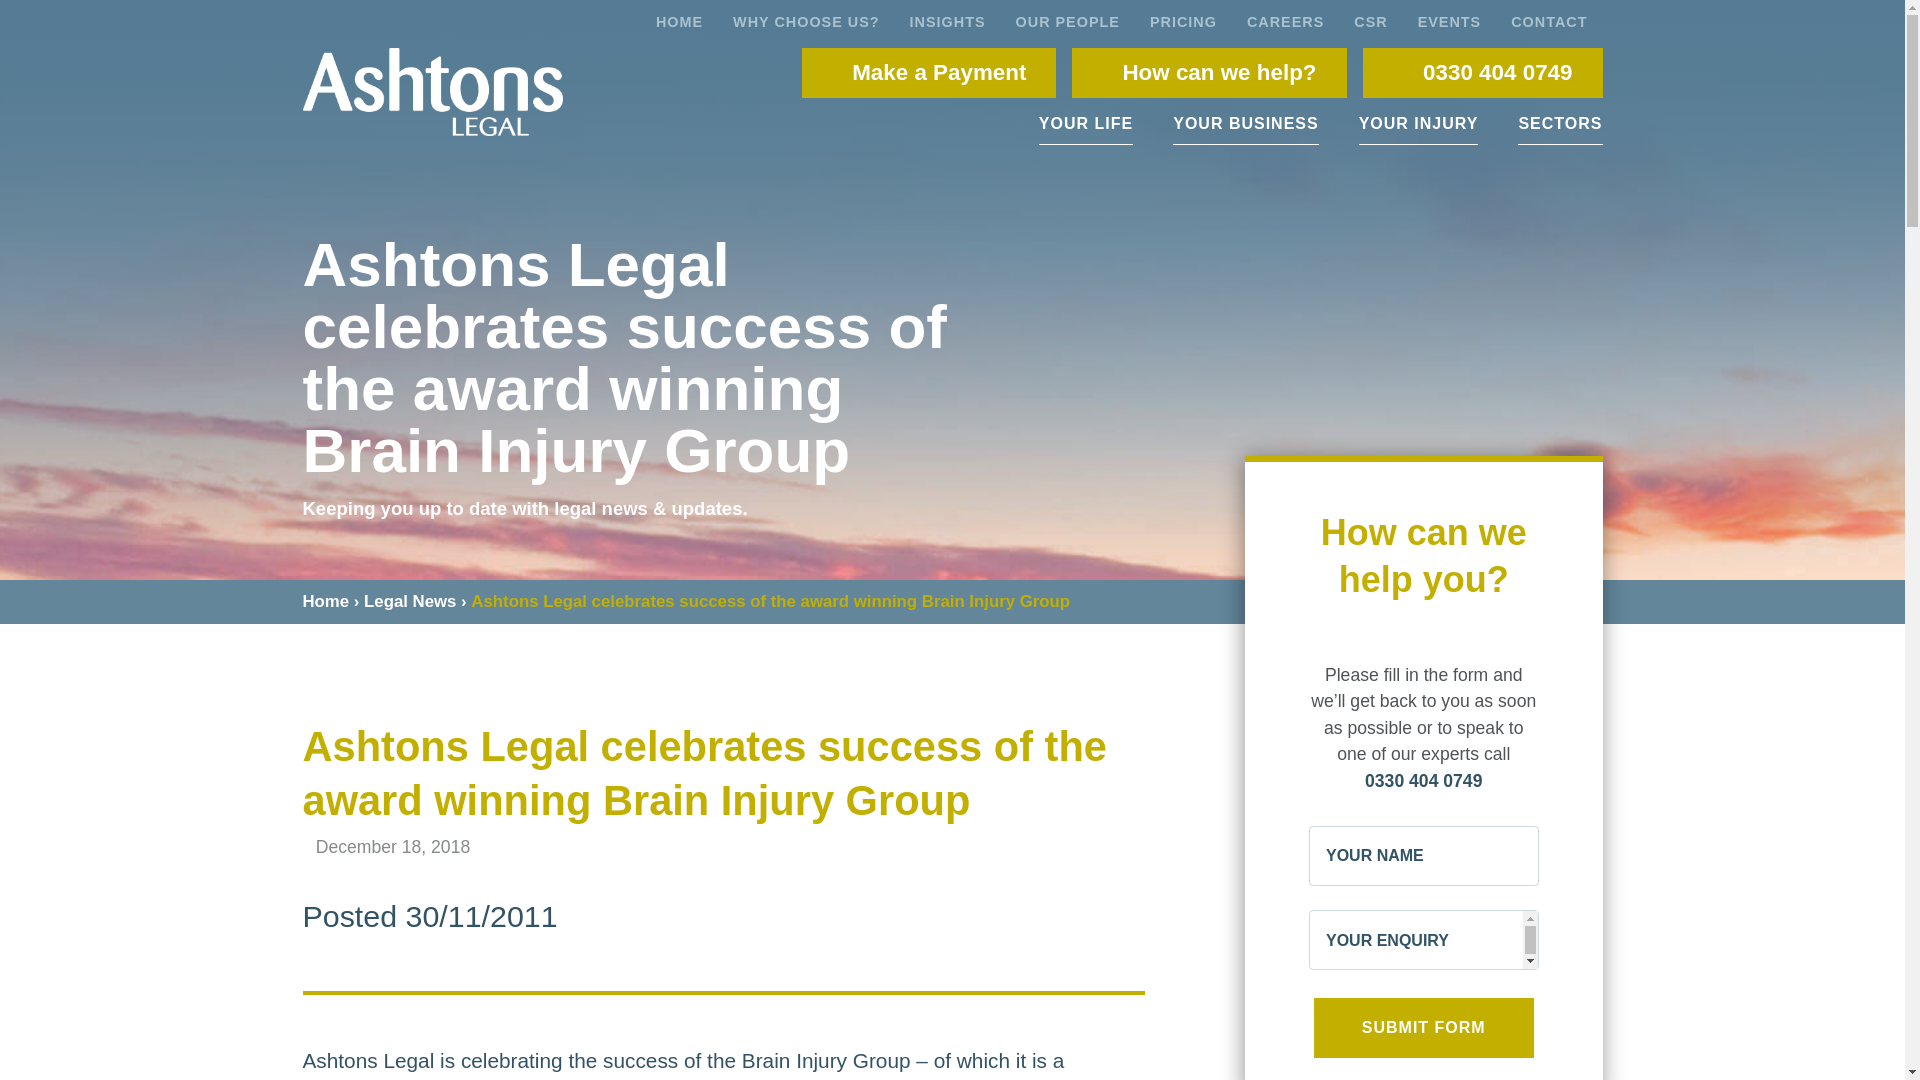 The height and width of the screenshot is (1080, 1920). Describe the element at coordinates (1085, 123) in the screenshot. I see `YOUR LIFE` at that location.